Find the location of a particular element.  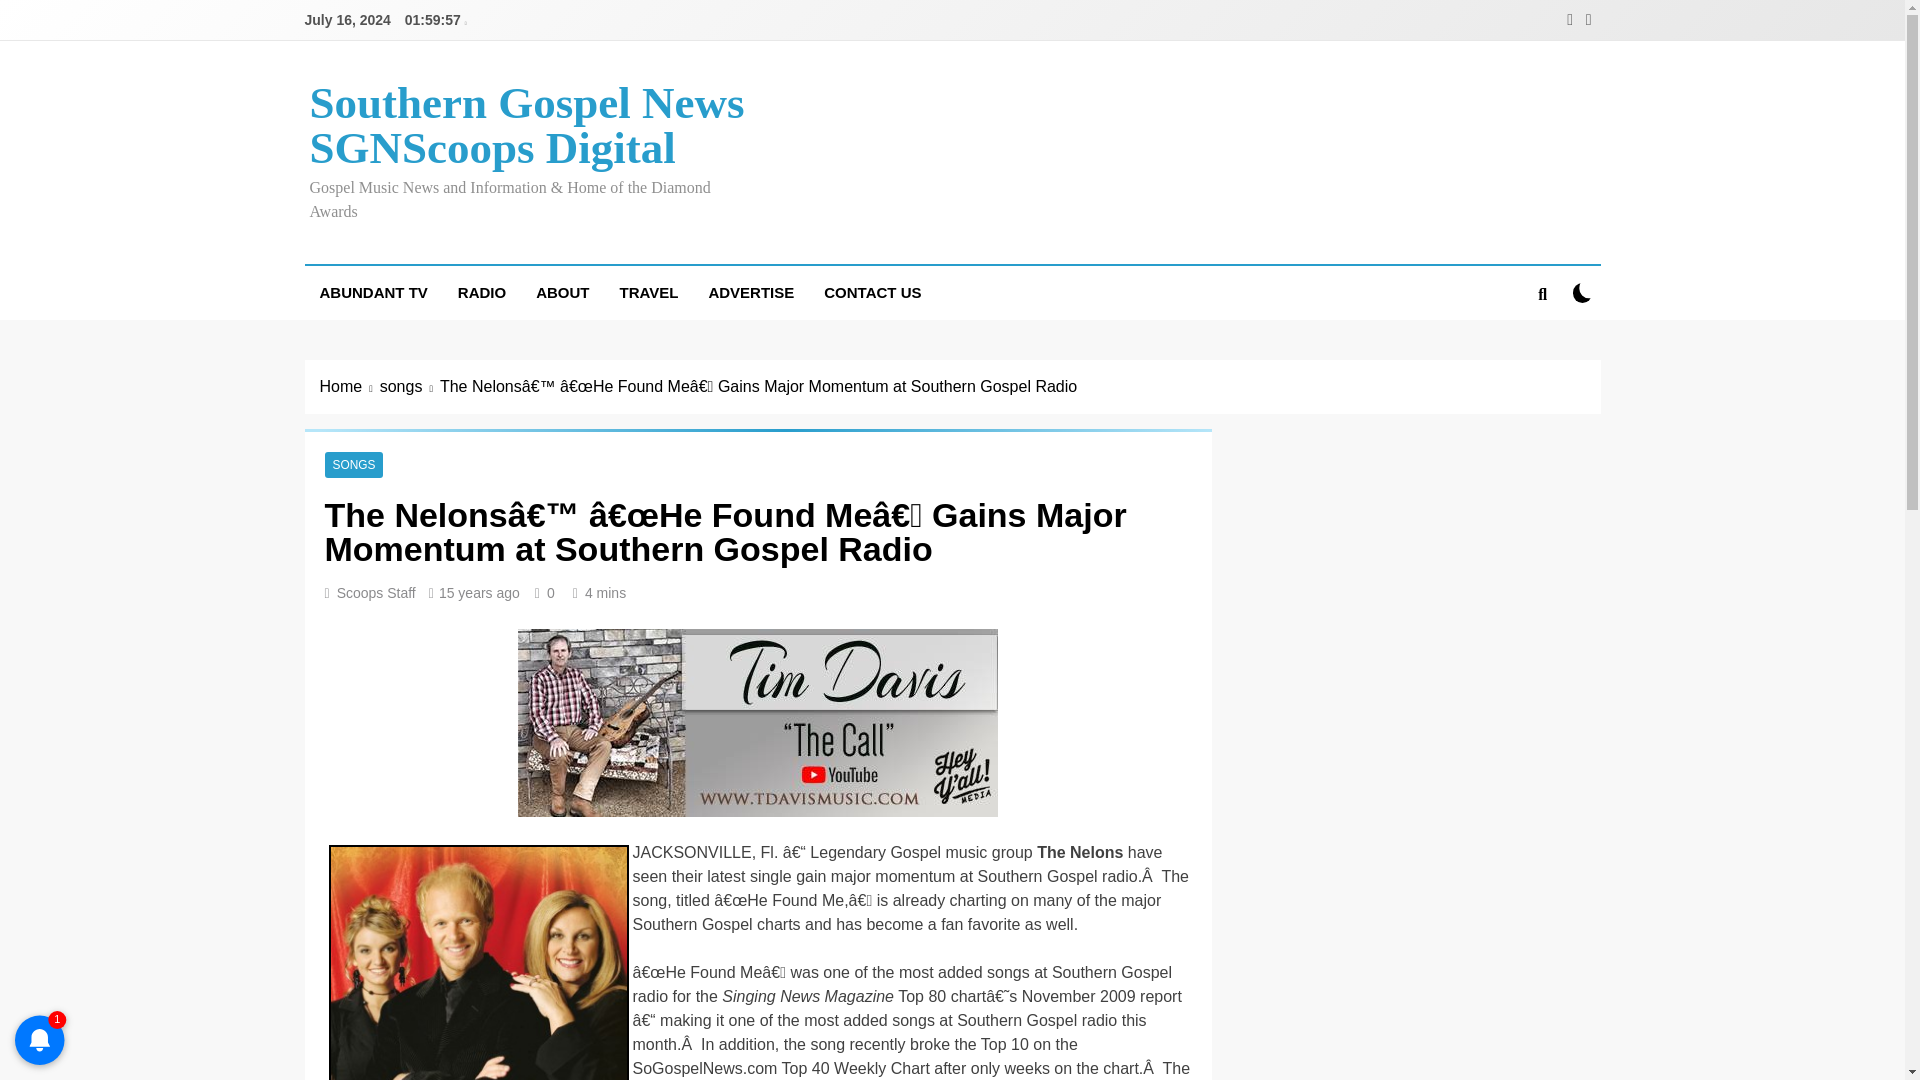

Home is located at coordinates (350, 386).